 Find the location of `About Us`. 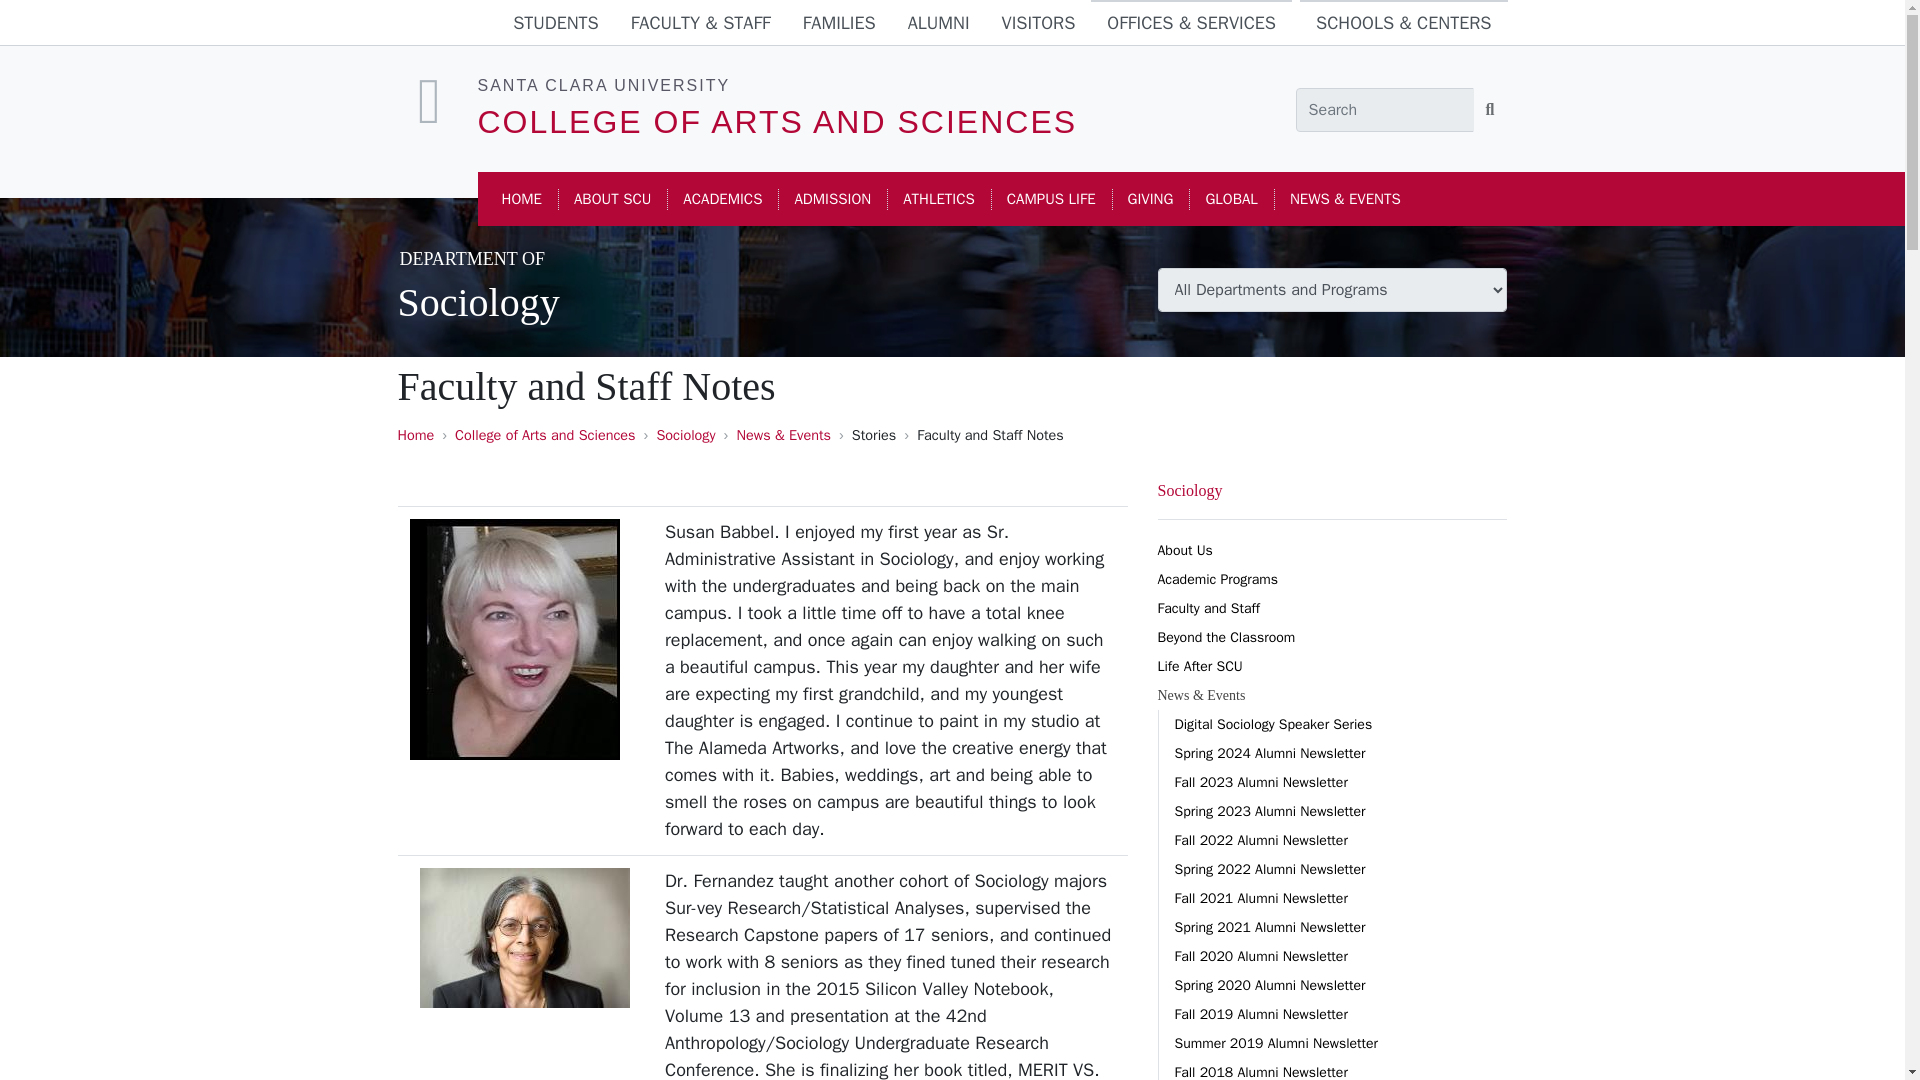

About Us is located at coordinates (1332, 550).